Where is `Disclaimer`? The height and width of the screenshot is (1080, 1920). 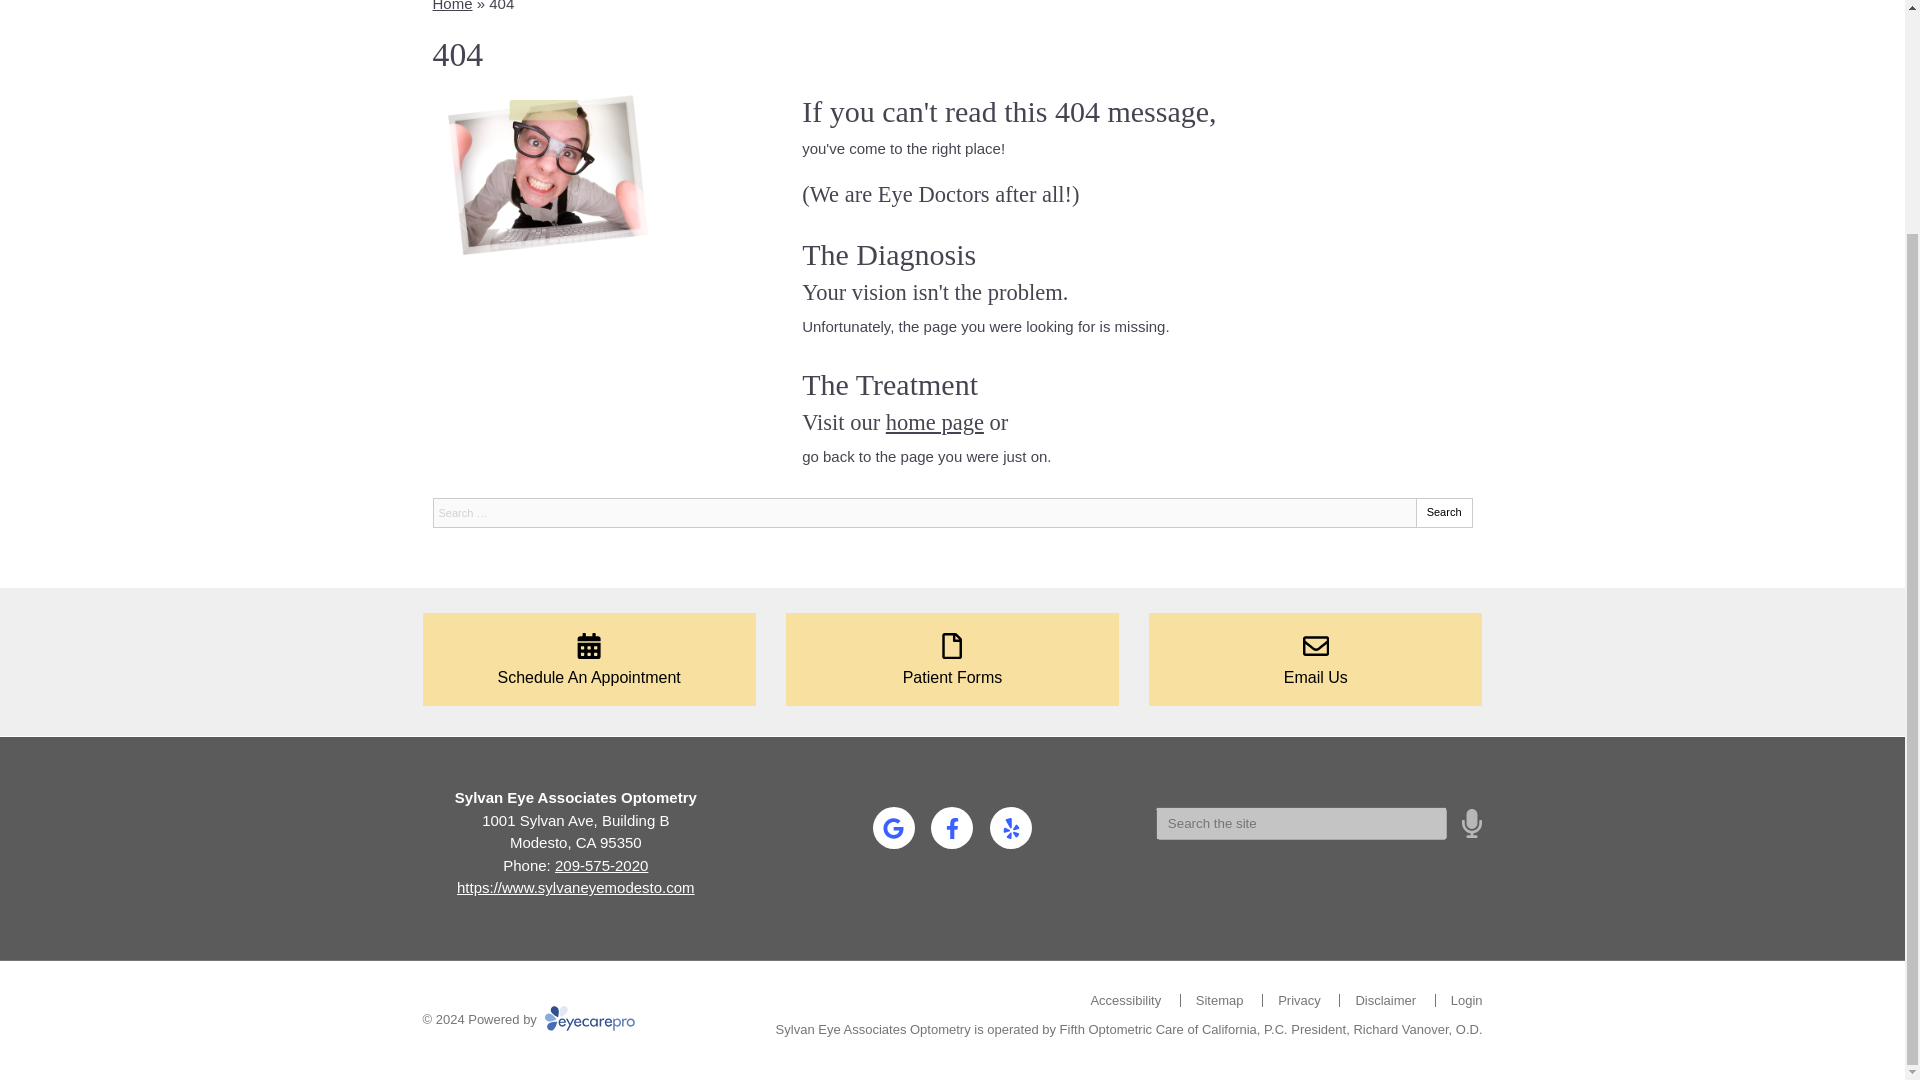
Disclaimer is located at coordinates (1386, 1000).